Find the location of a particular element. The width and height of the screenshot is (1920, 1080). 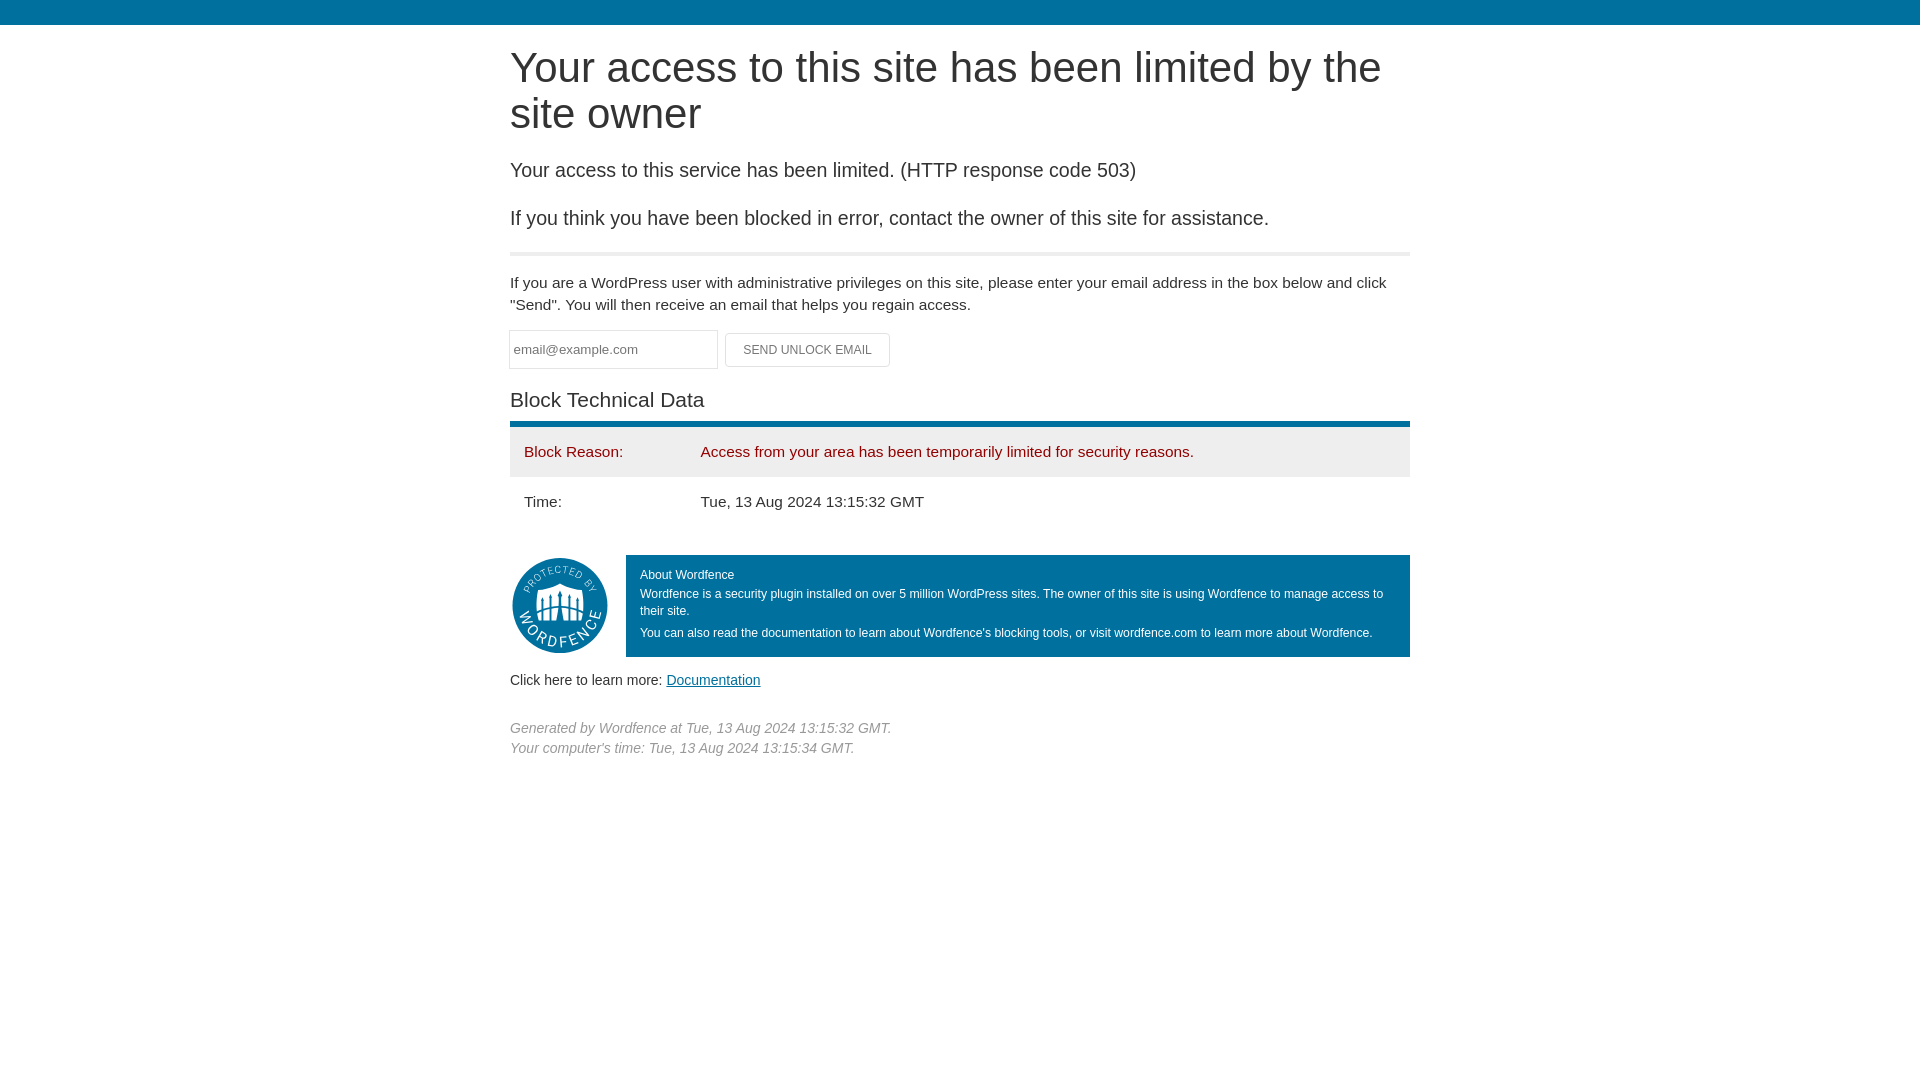

Documentation is located at coordinates (713, 679).